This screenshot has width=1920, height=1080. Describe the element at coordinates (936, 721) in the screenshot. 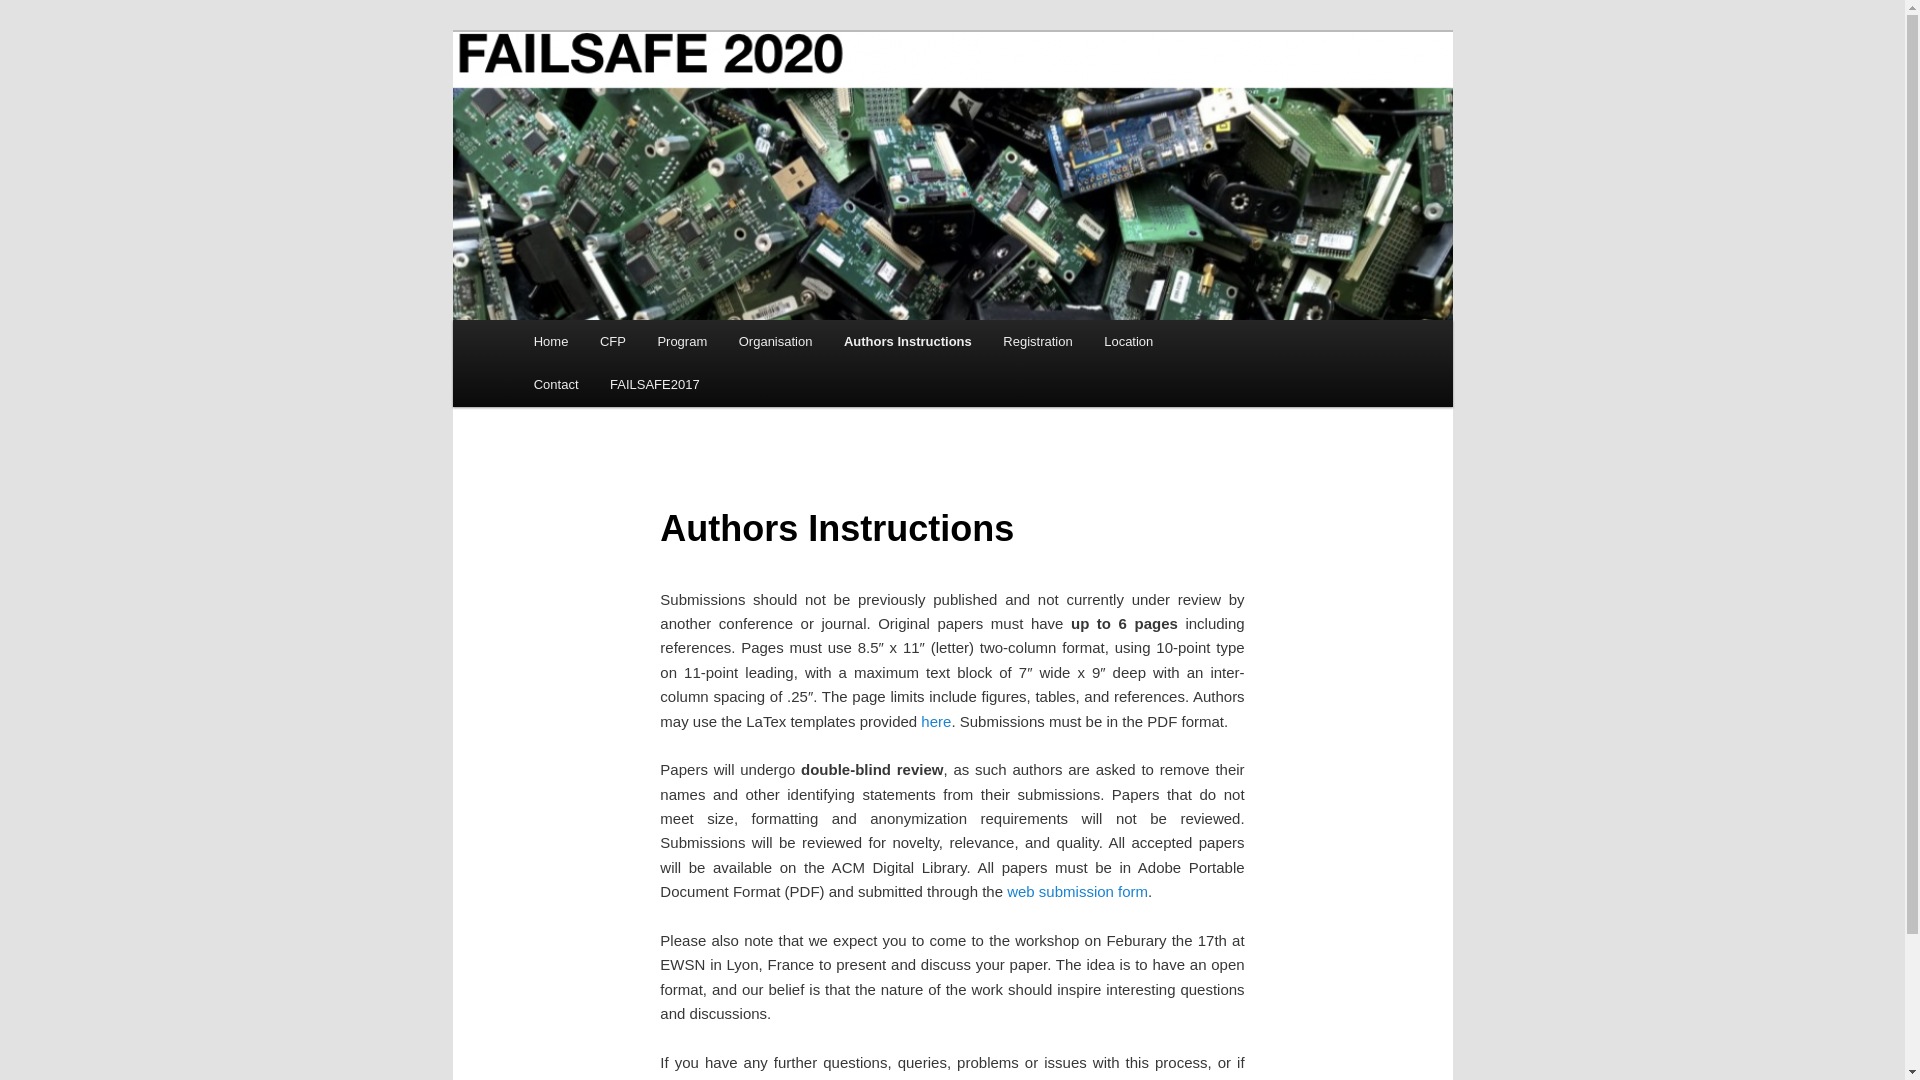

I see `here` at that location.